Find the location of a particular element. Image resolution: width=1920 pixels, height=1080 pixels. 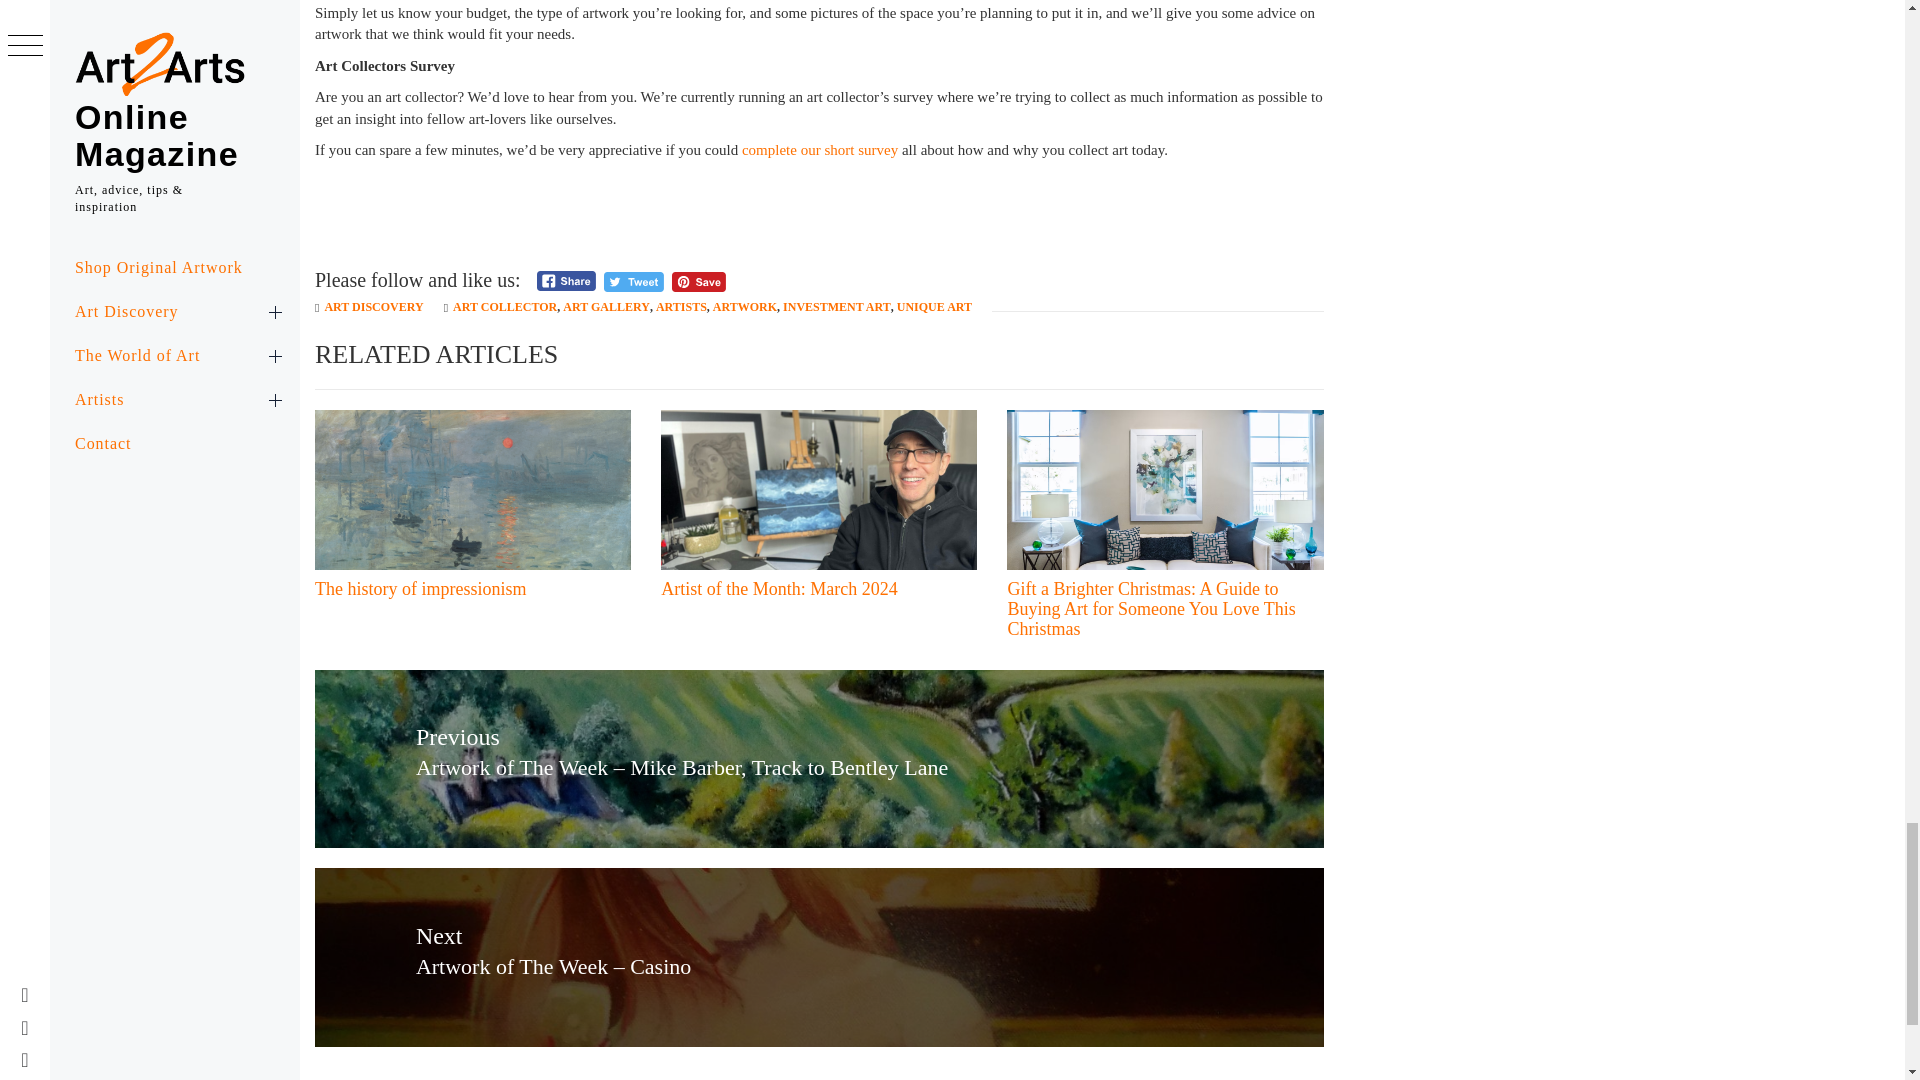

Tweet is located at coordinates (634, 282).